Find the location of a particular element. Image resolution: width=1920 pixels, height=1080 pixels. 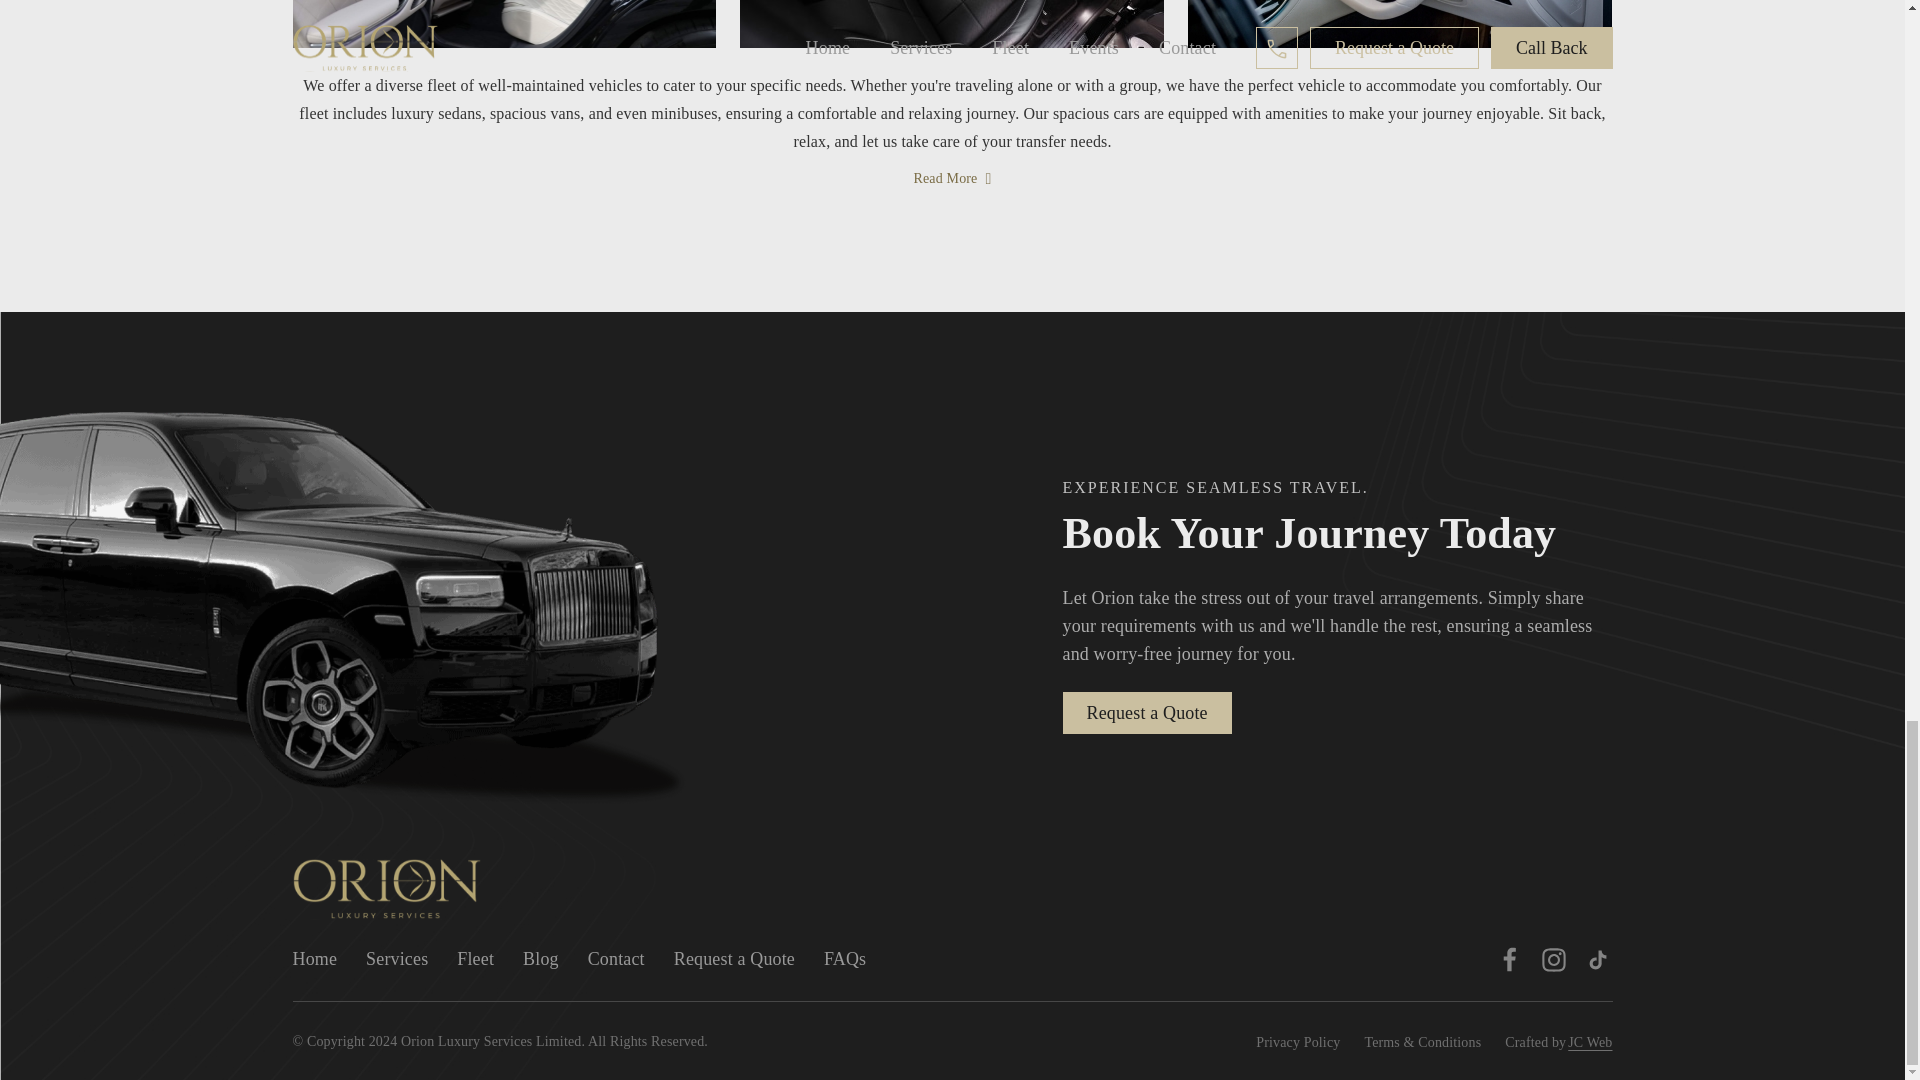

Services is located at coordinates (397, 958).